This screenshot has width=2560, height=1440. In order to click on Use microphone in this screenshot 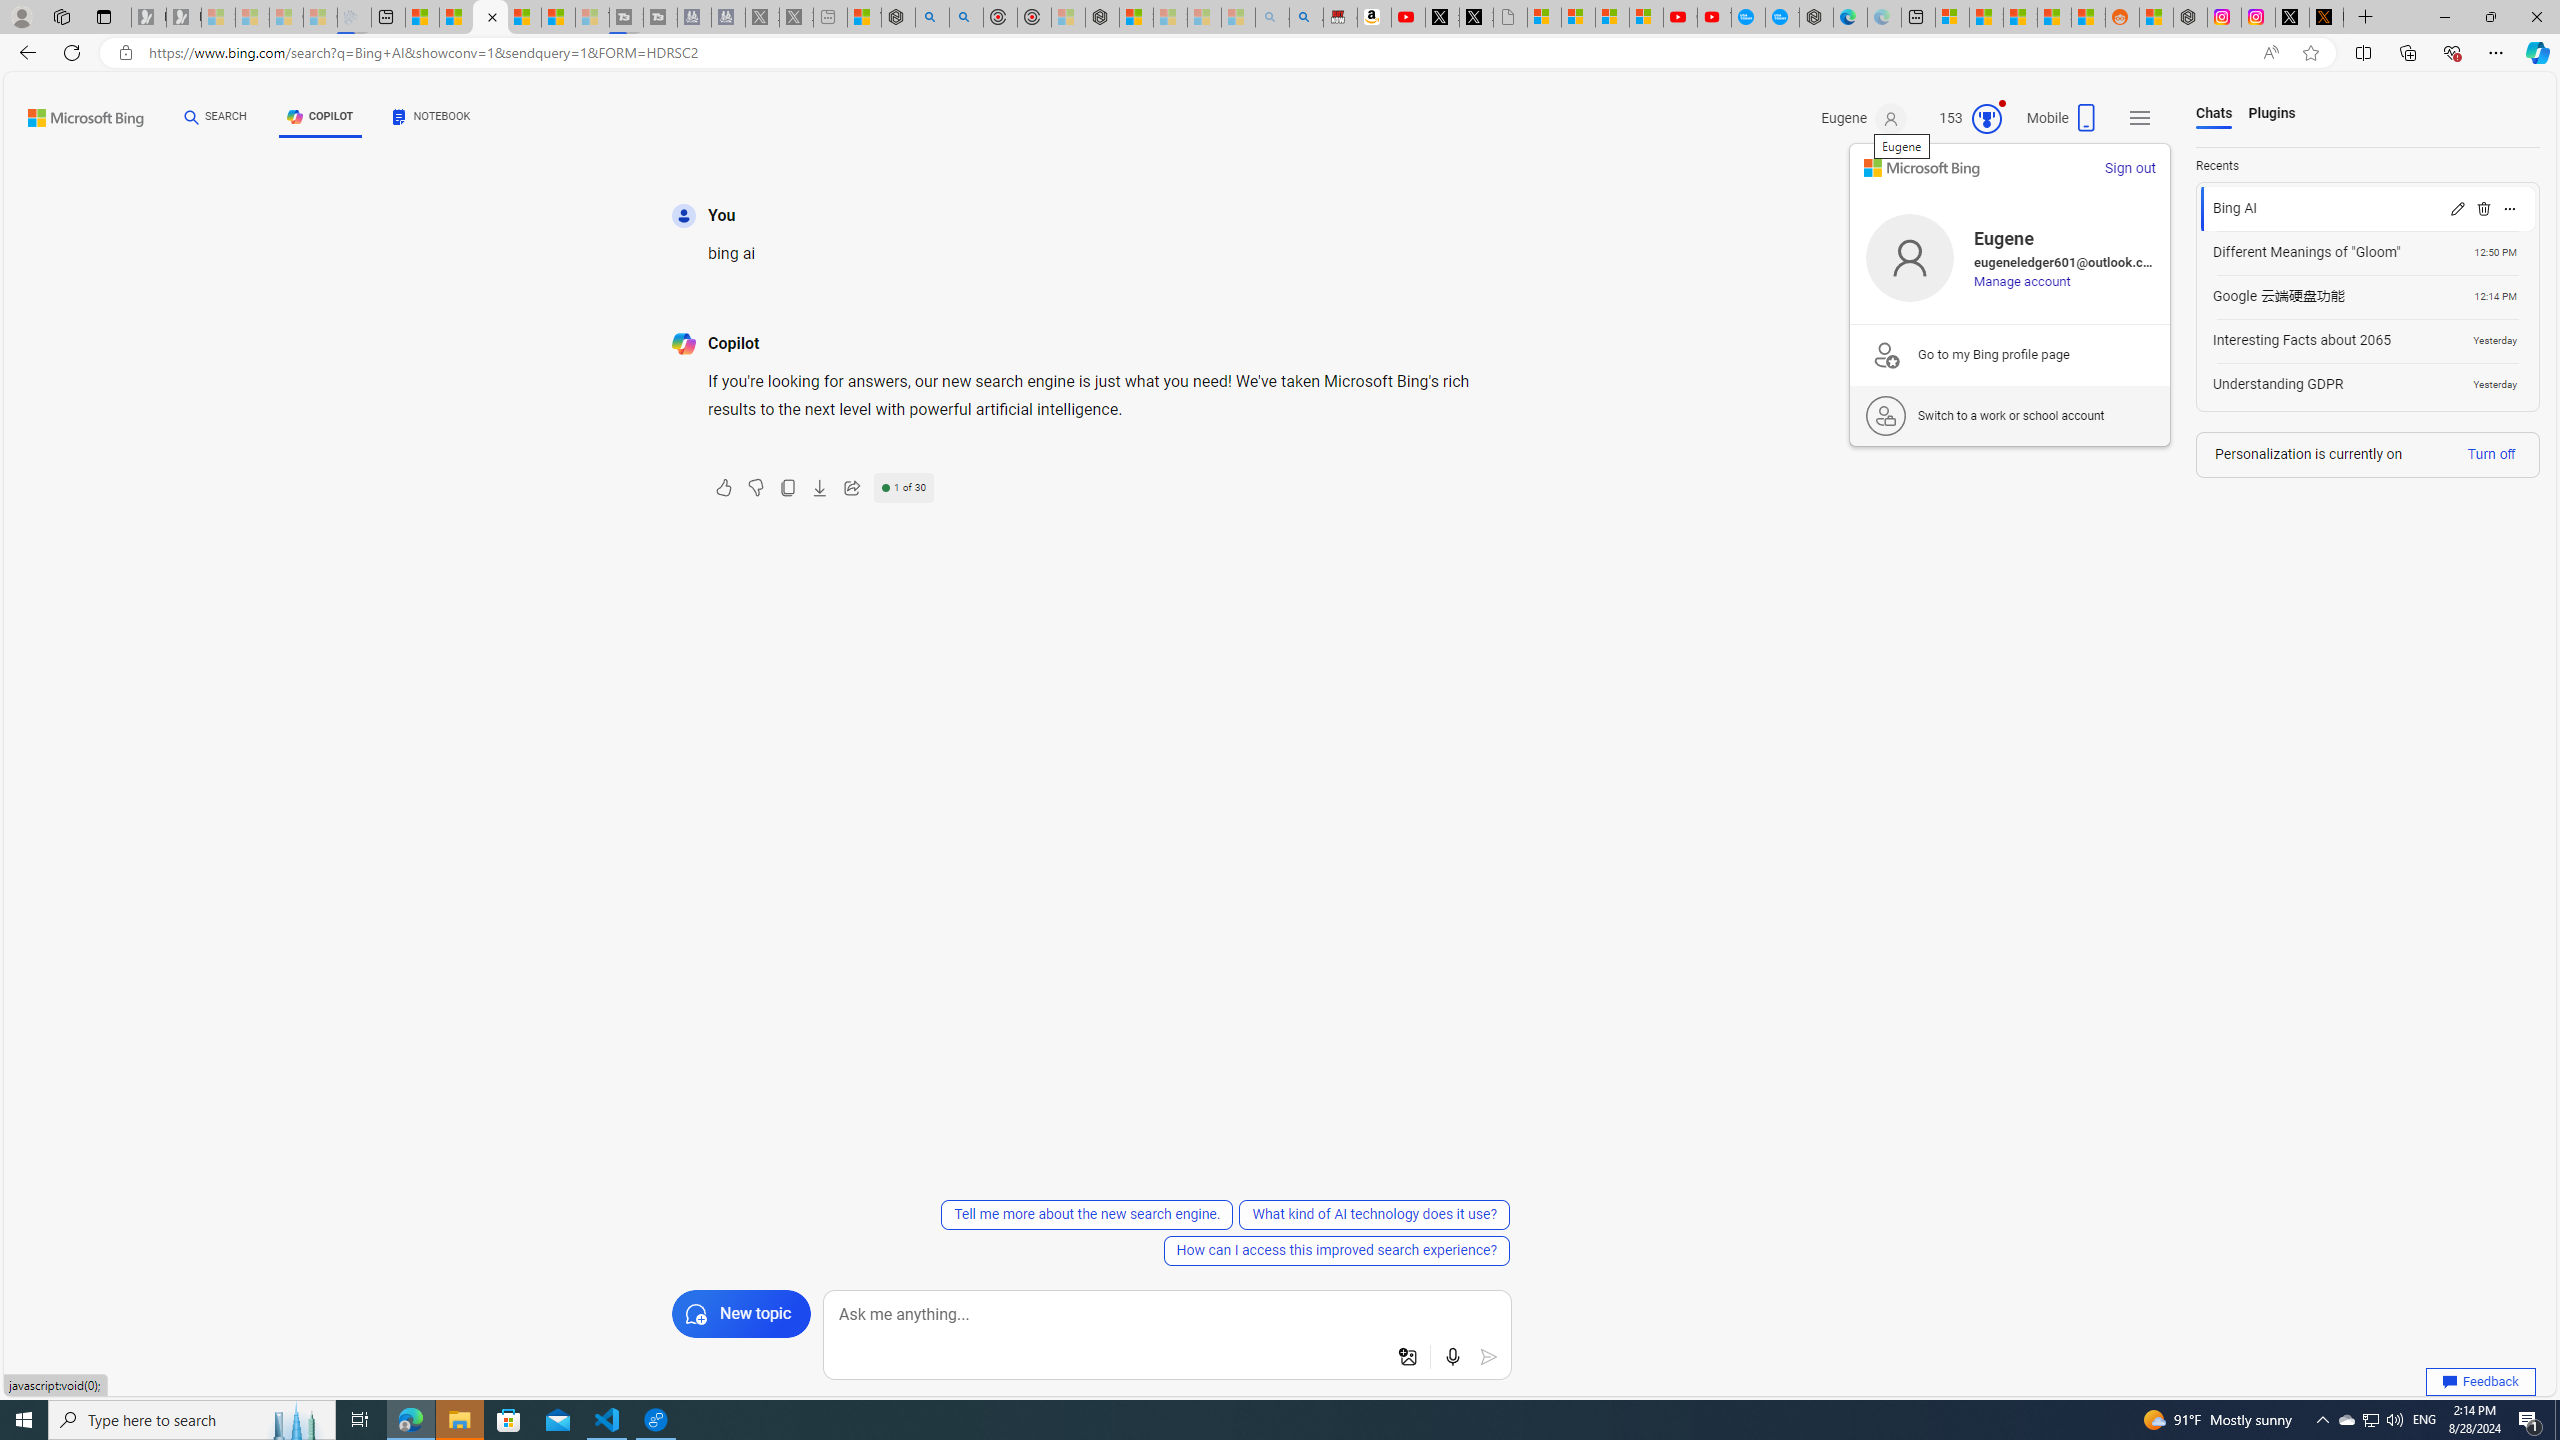, I will do `click(1454, 1357)`.